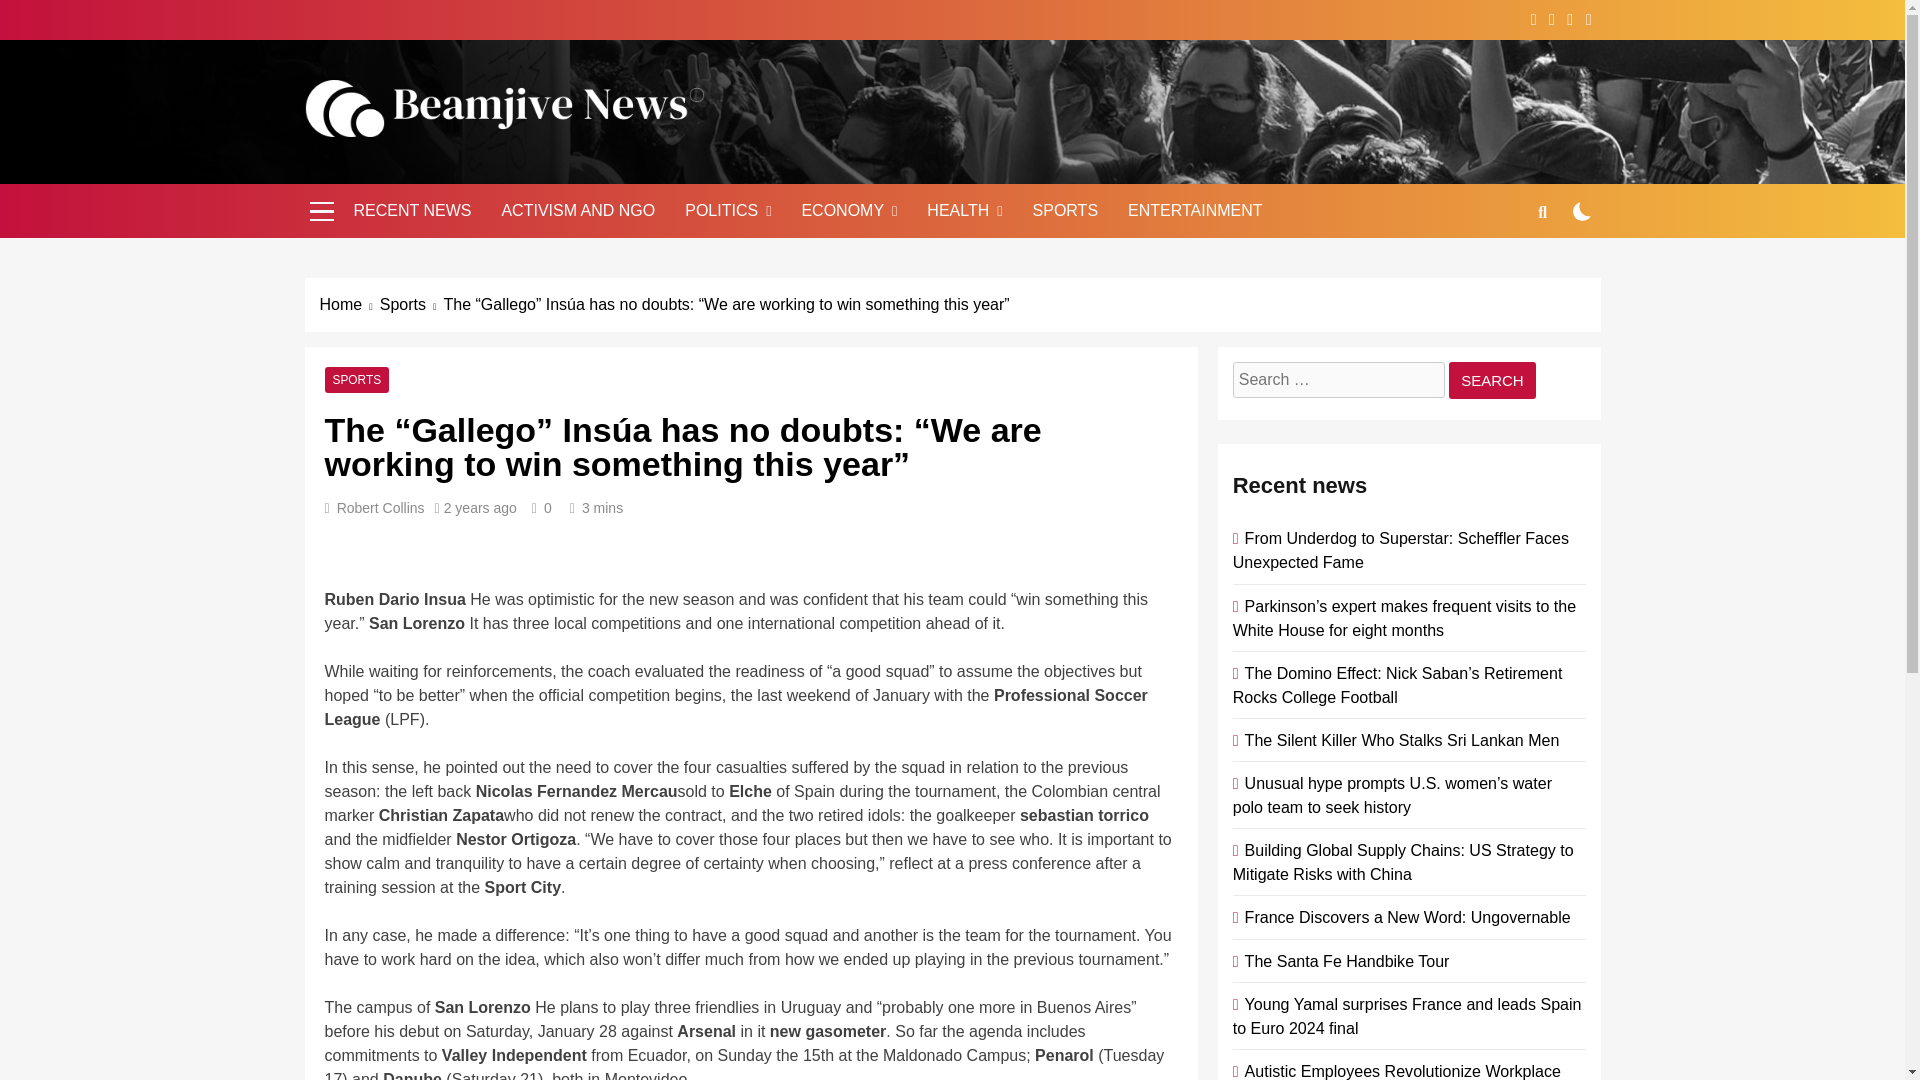 The image size is (1920, 1080). Describe the element at coordinates (412, 304) in the screenshot. I see `Sports` at that location.